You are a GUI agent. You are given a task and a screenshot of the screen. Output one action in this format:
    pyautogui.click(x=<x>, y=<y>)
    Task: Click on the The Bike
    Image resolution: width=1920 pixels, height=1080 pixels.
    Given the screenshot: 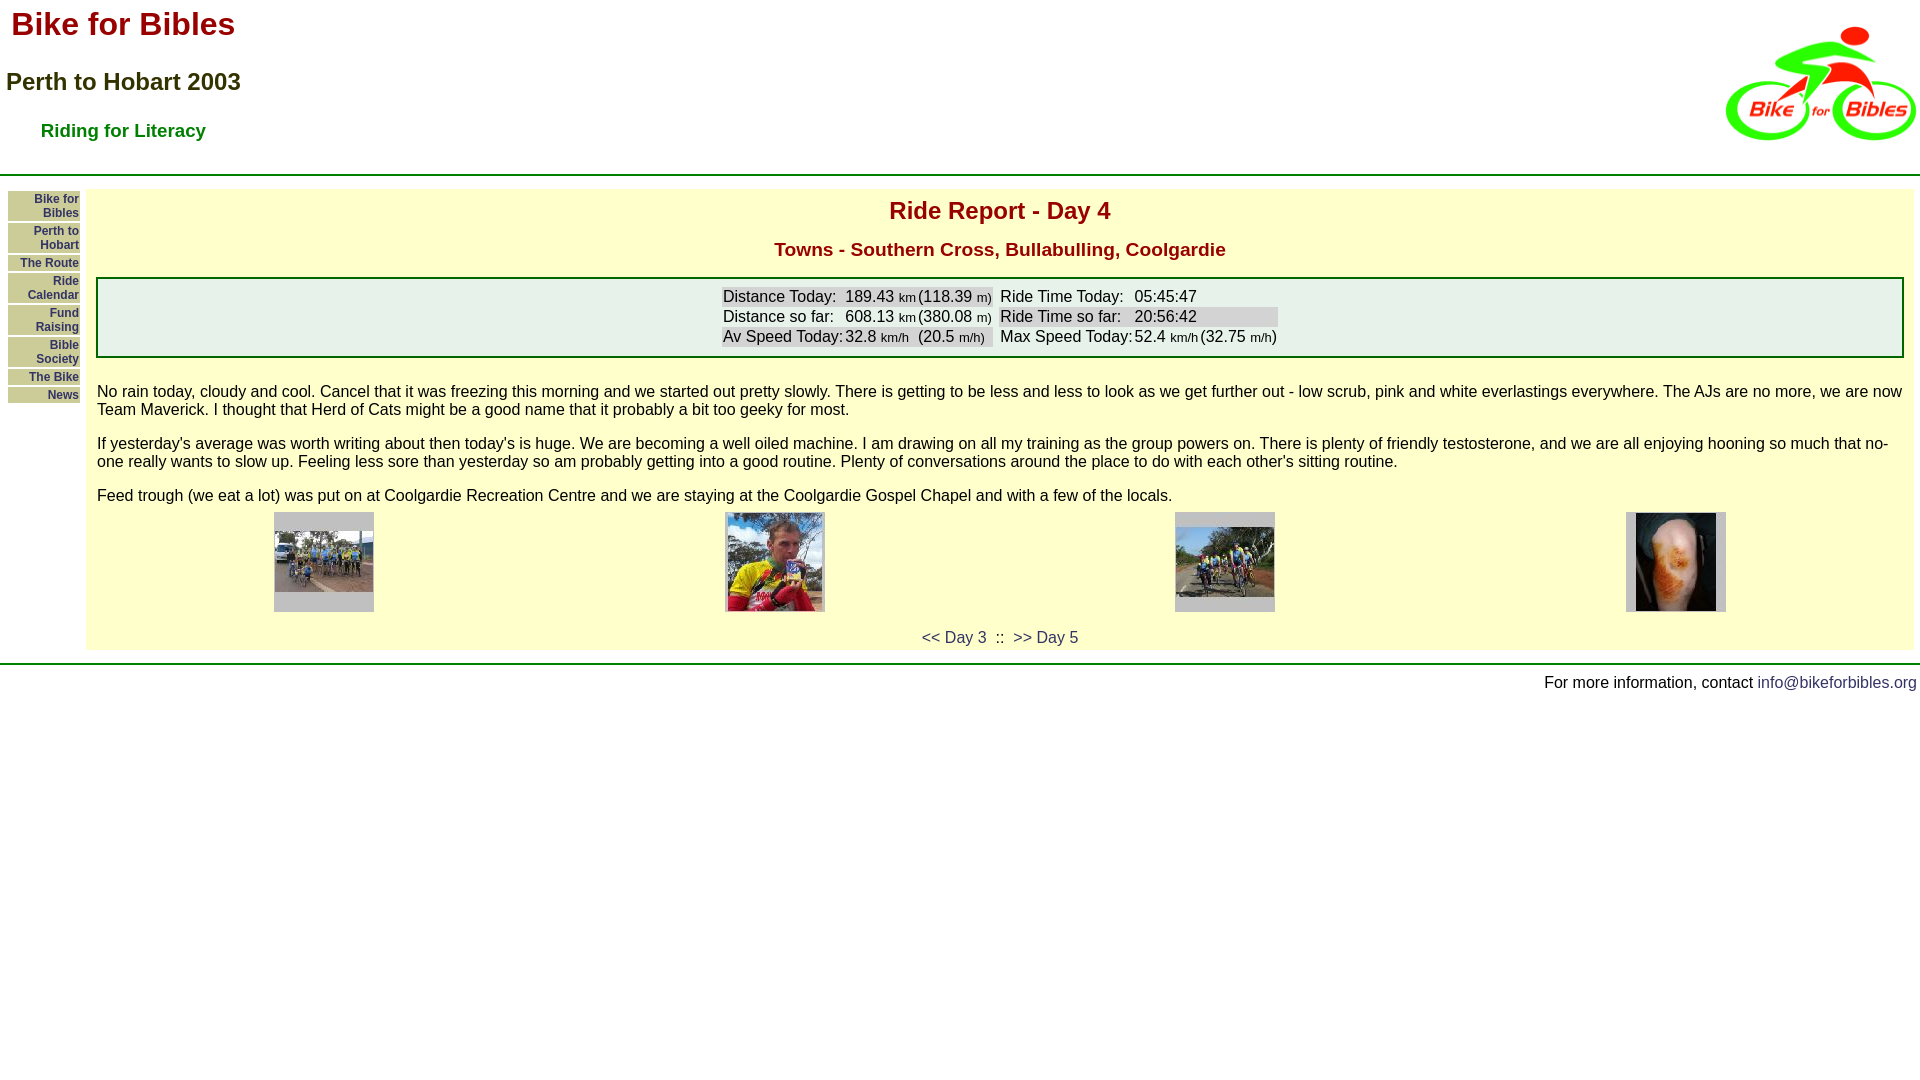 What is the action you would take?
    pyautogui.click(x=53, y=377)
    